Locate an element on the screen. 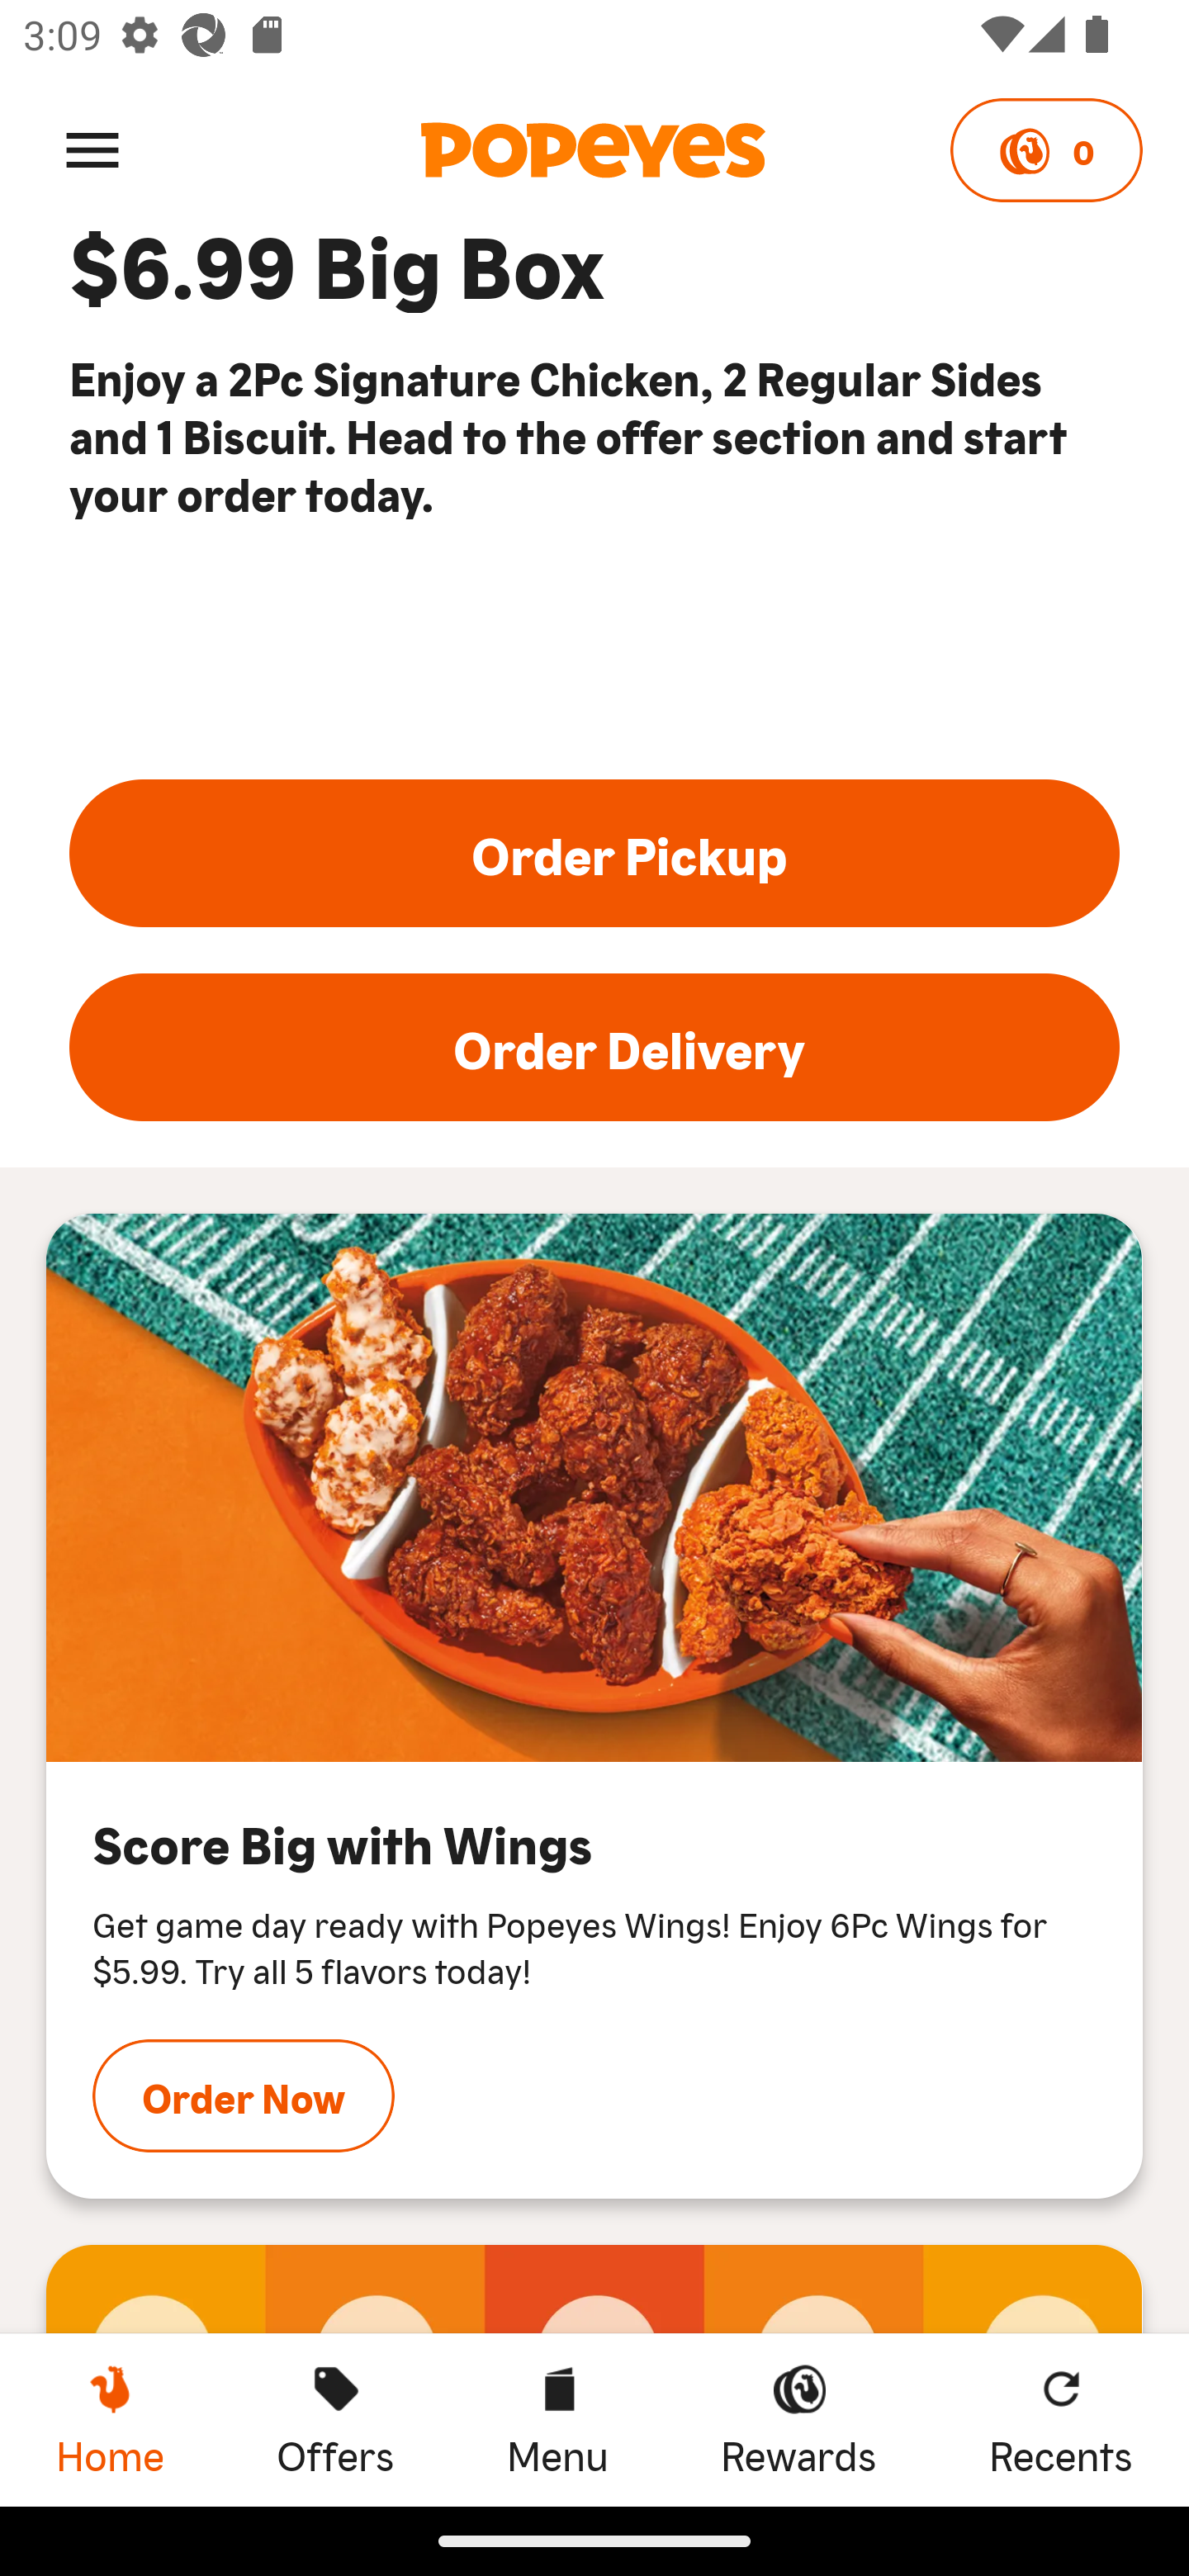  Order Pickup is located at coordinates (594, 854).